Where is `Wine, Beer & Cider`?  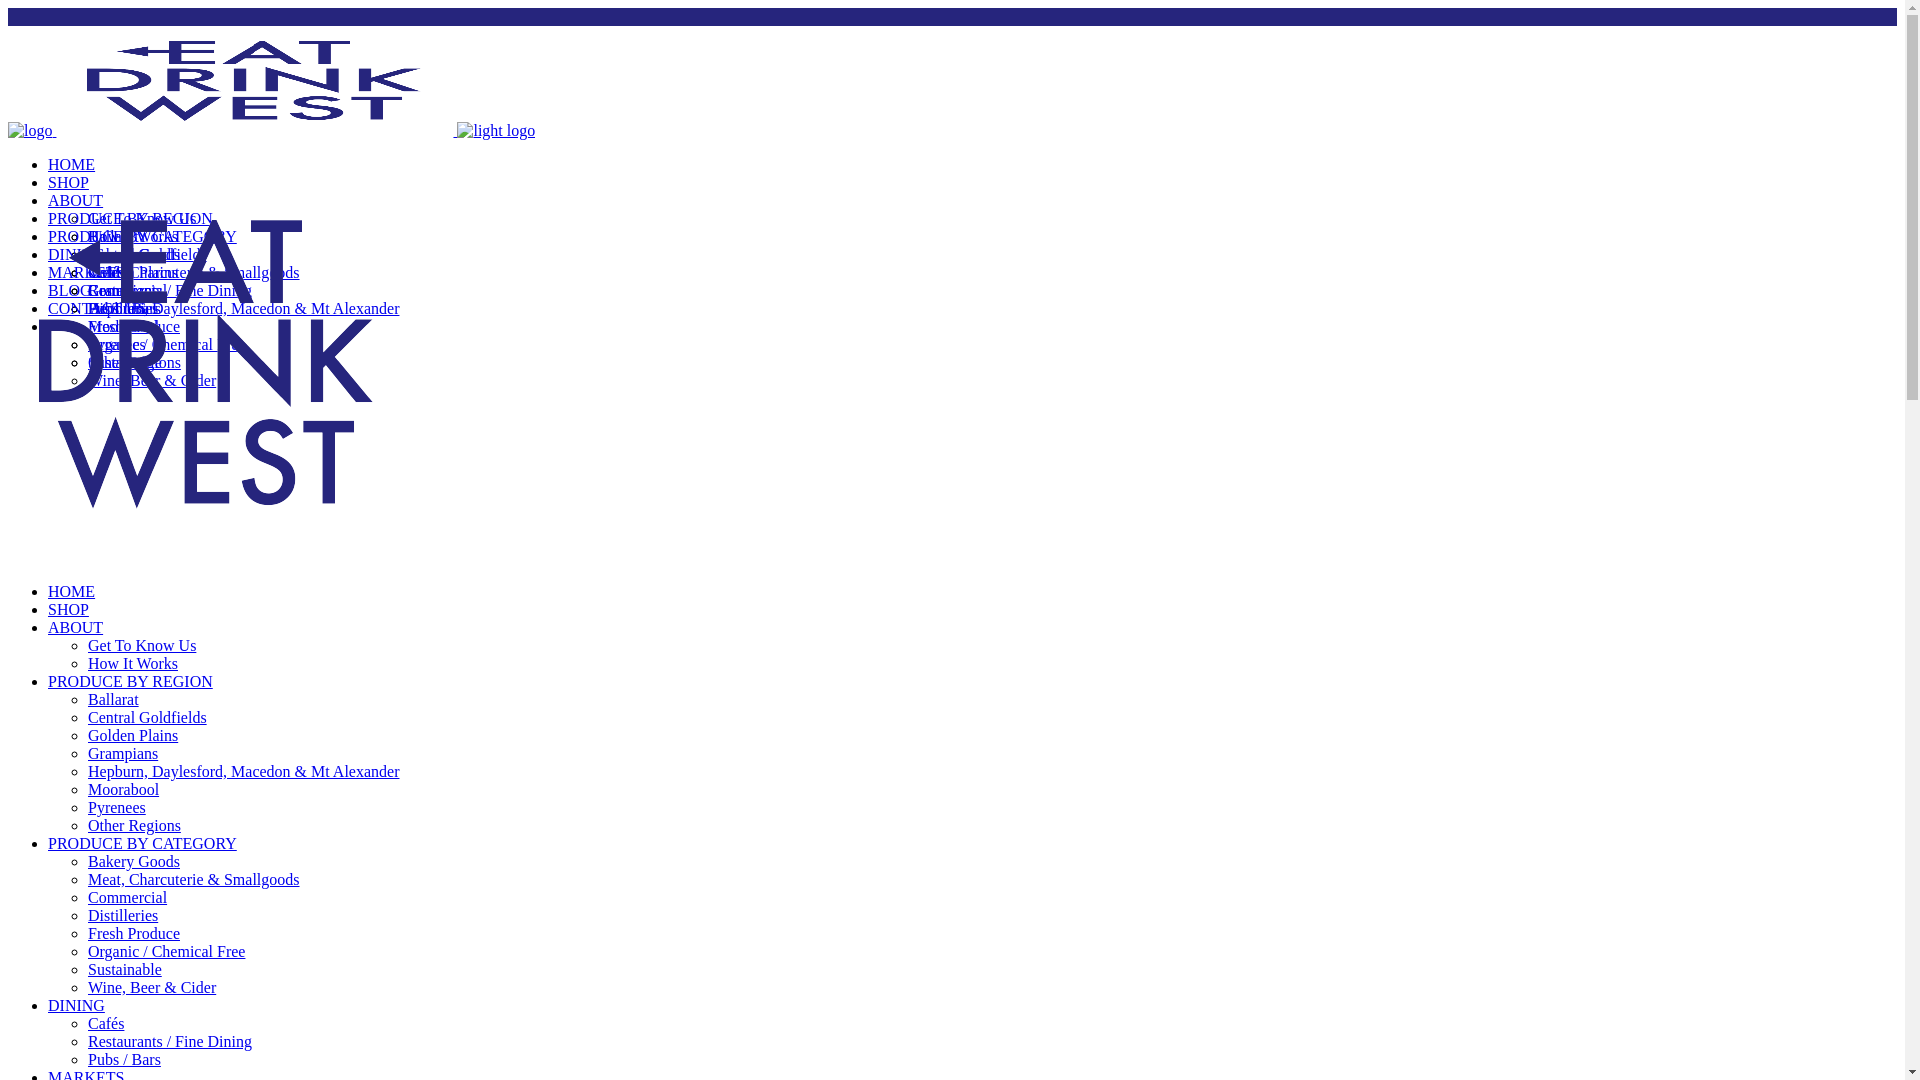
Wine, Beer & Cider is located at coordinates (152, 380).